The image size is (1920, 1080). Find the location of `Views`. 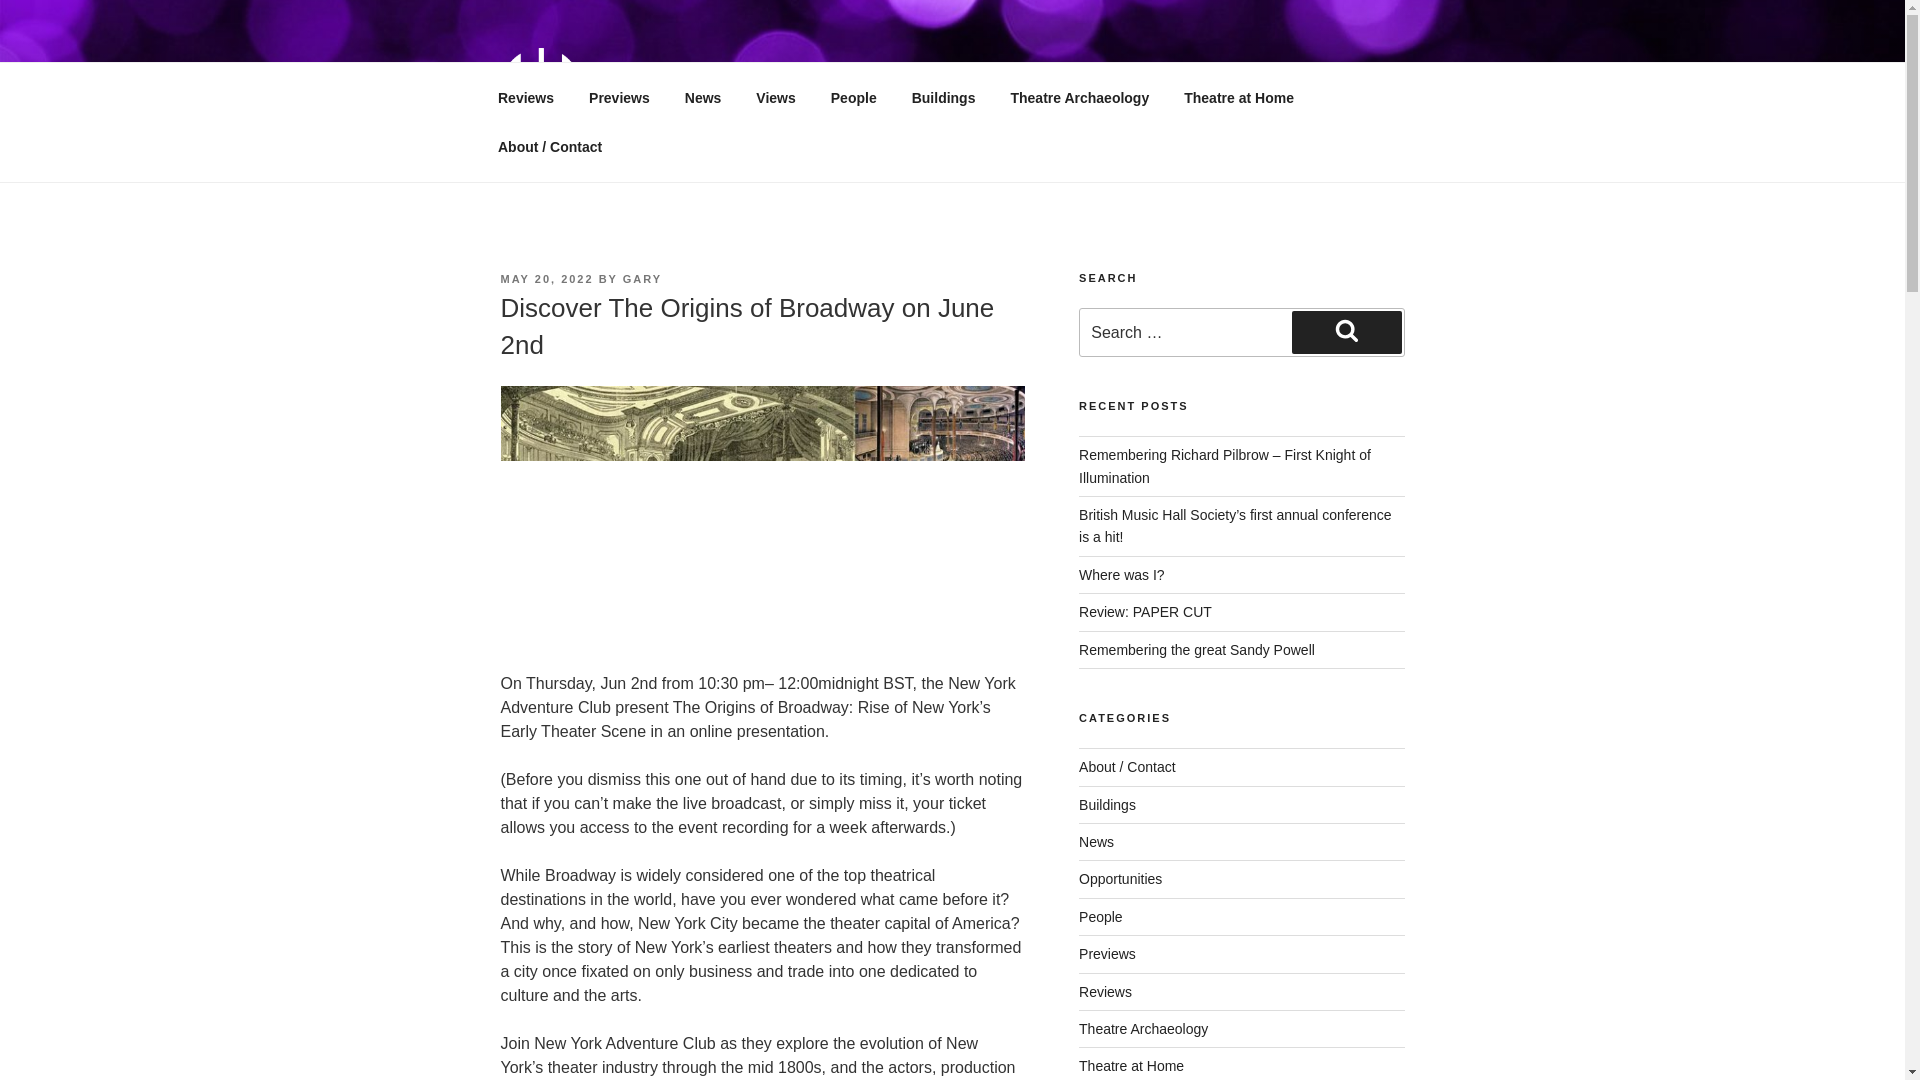

Views is located at coordinates (776, 98).